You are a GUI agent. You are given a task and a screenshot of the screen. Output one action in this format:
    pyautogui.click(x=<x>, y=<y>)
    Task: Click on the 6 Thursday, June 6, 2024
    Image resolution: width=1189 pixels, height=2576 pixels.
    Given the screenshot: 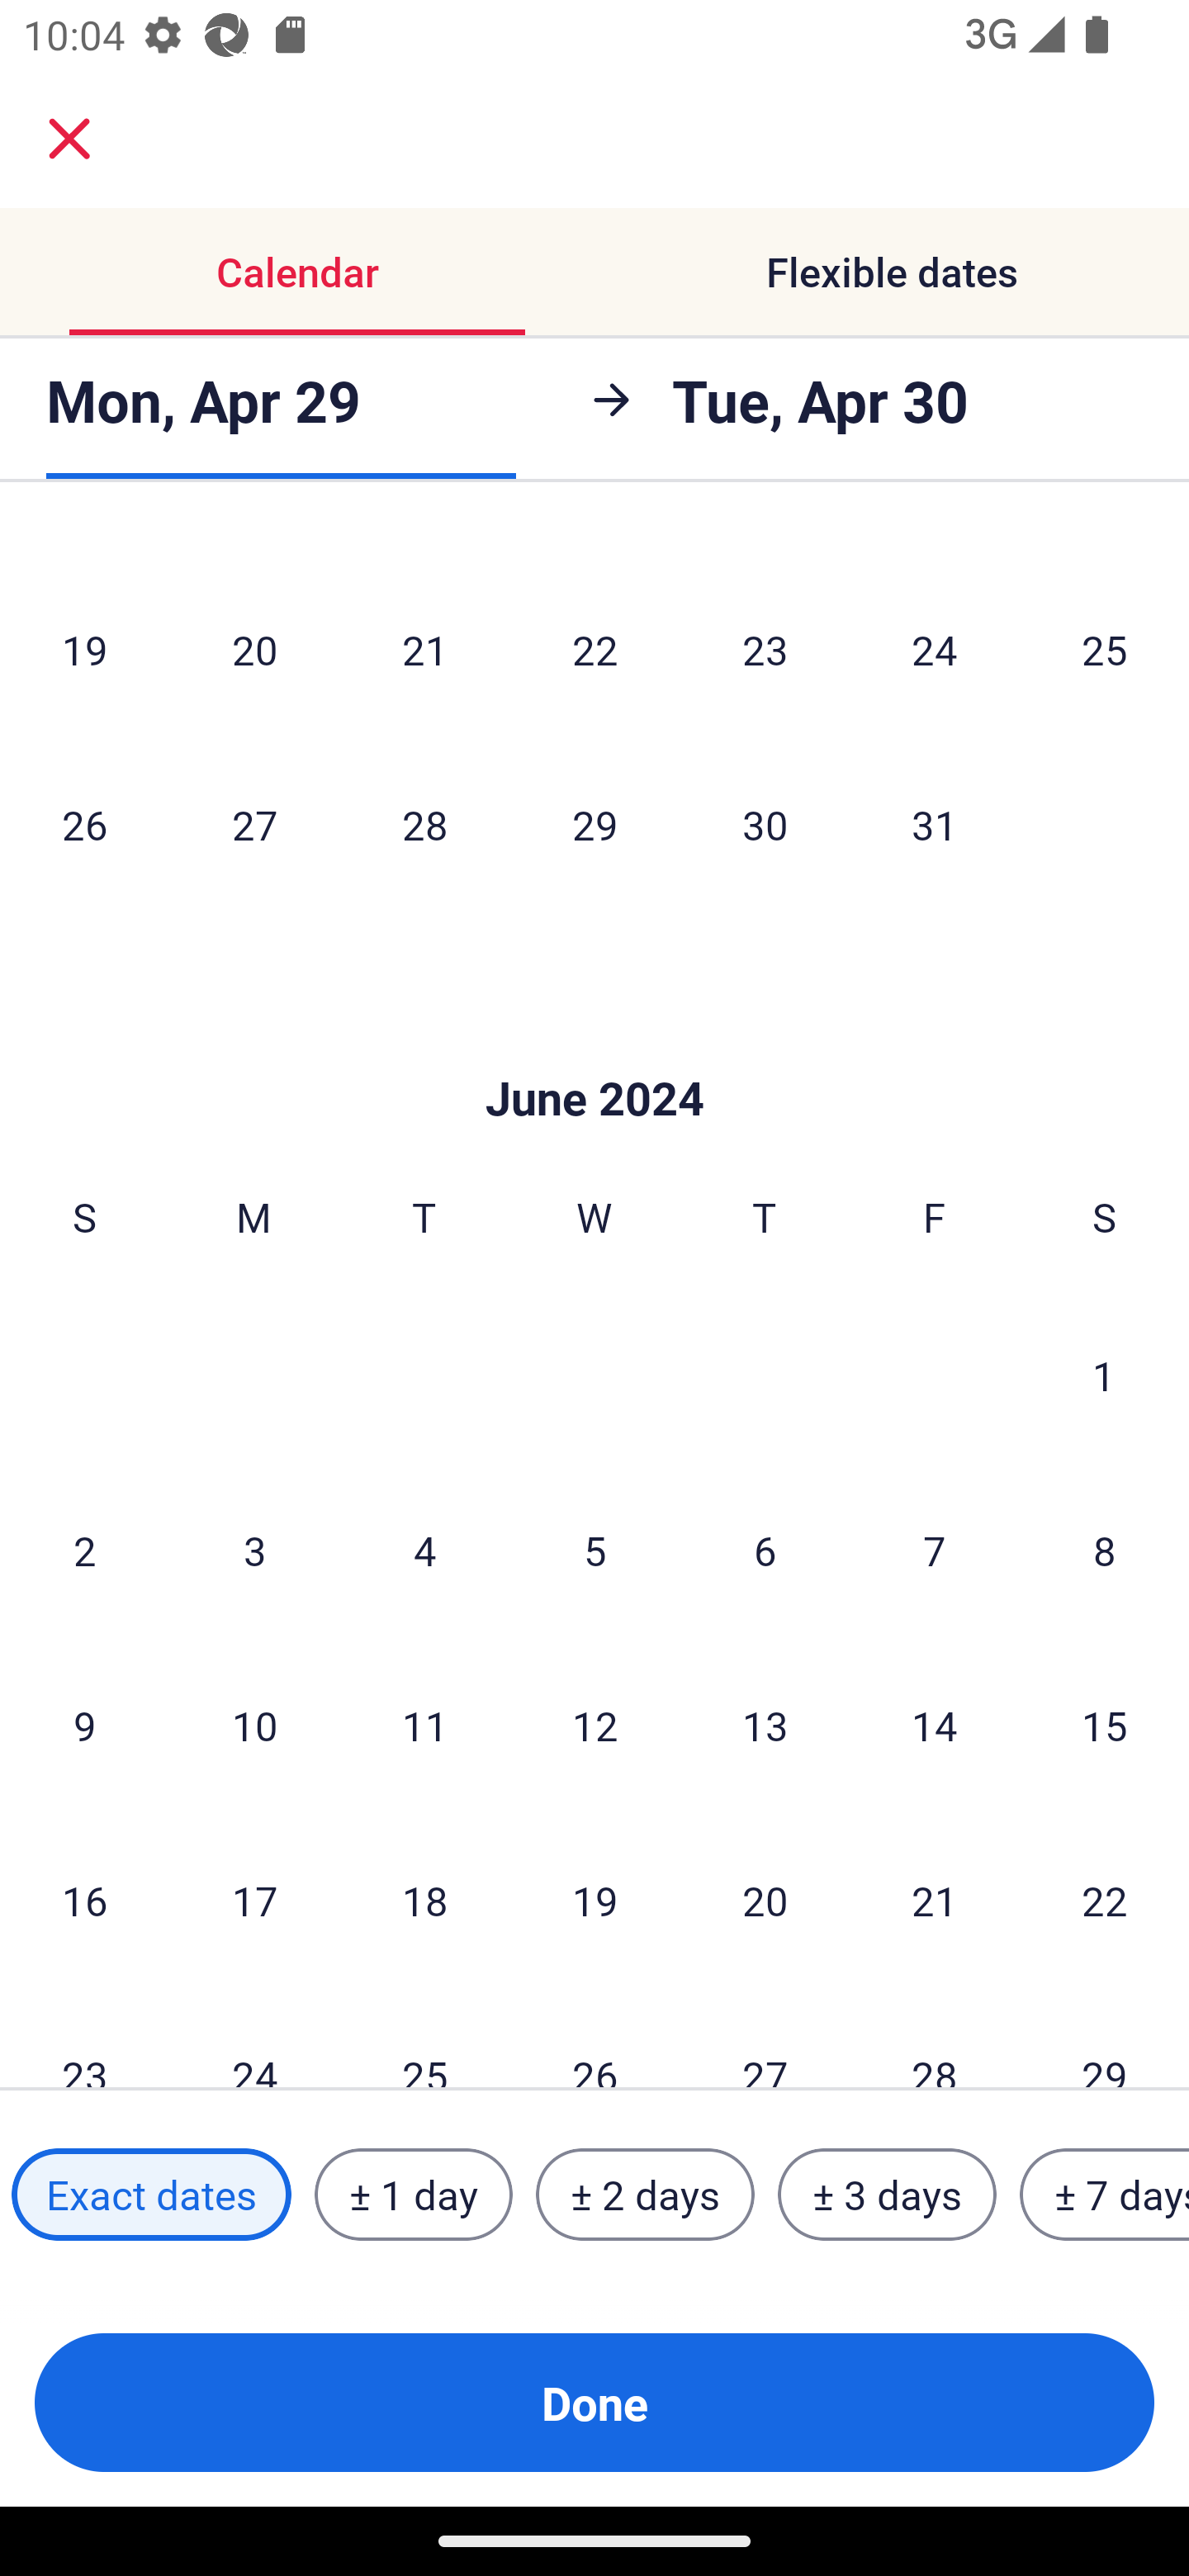 What is the action you would take?
    pyautogui.click(x=765, y=1551)
    